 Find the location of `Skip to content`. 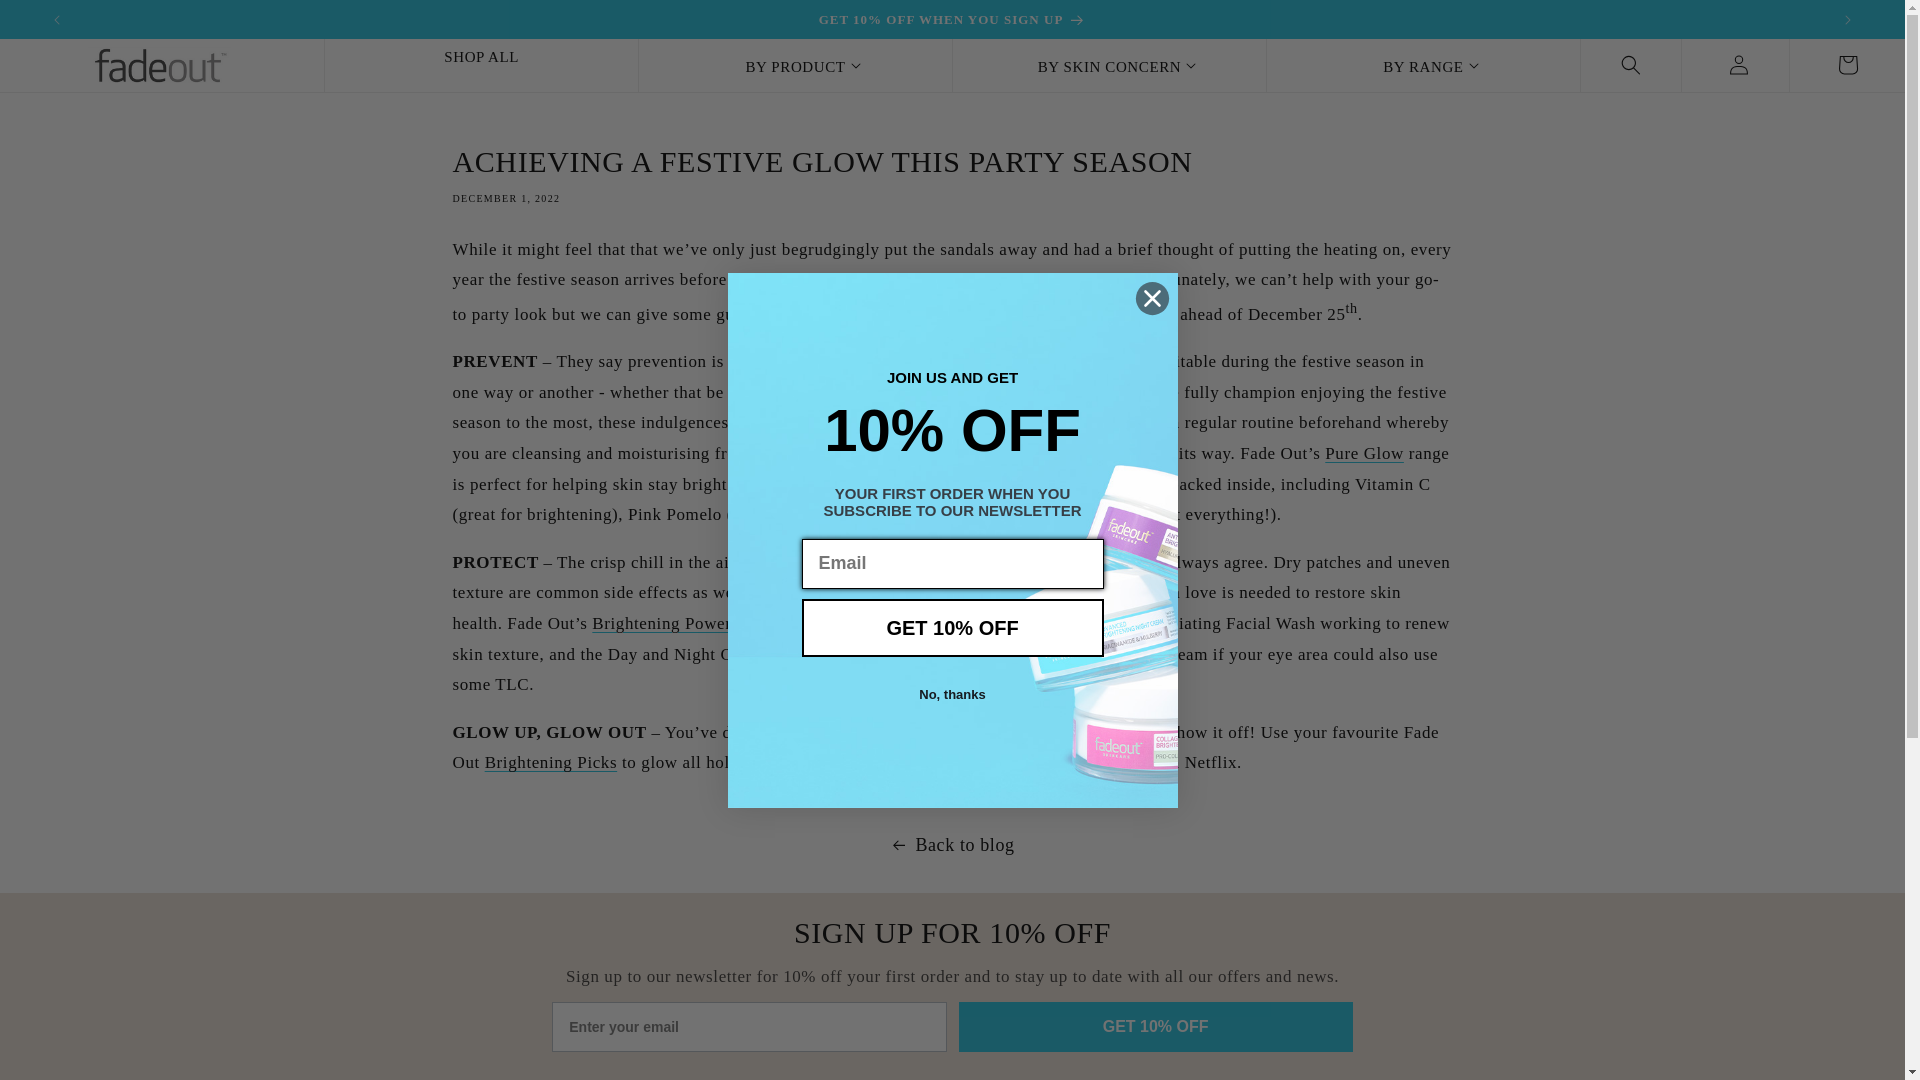

Skip to content is located at coordinates (60, 22).